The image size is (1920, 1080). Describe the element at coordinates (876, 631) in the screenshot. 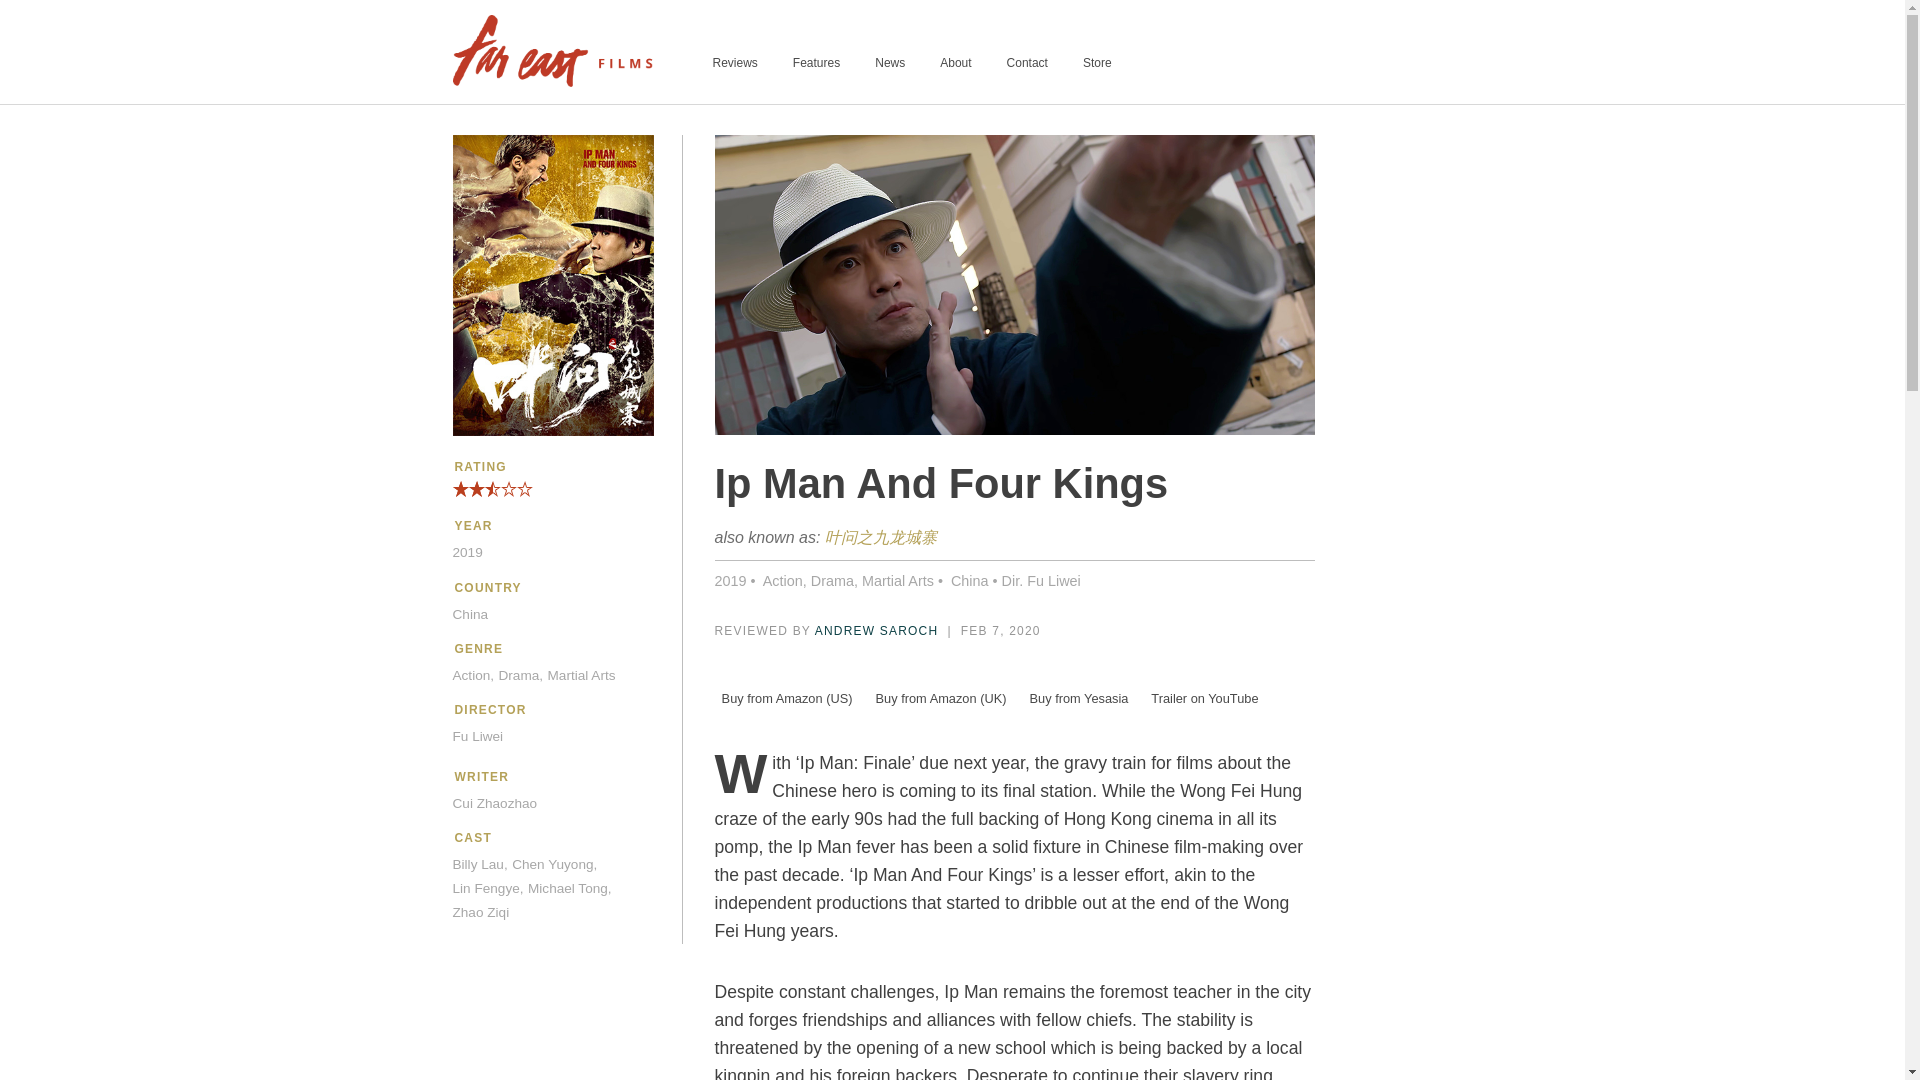

I see `Posts by Andrew Saroch` at that location.